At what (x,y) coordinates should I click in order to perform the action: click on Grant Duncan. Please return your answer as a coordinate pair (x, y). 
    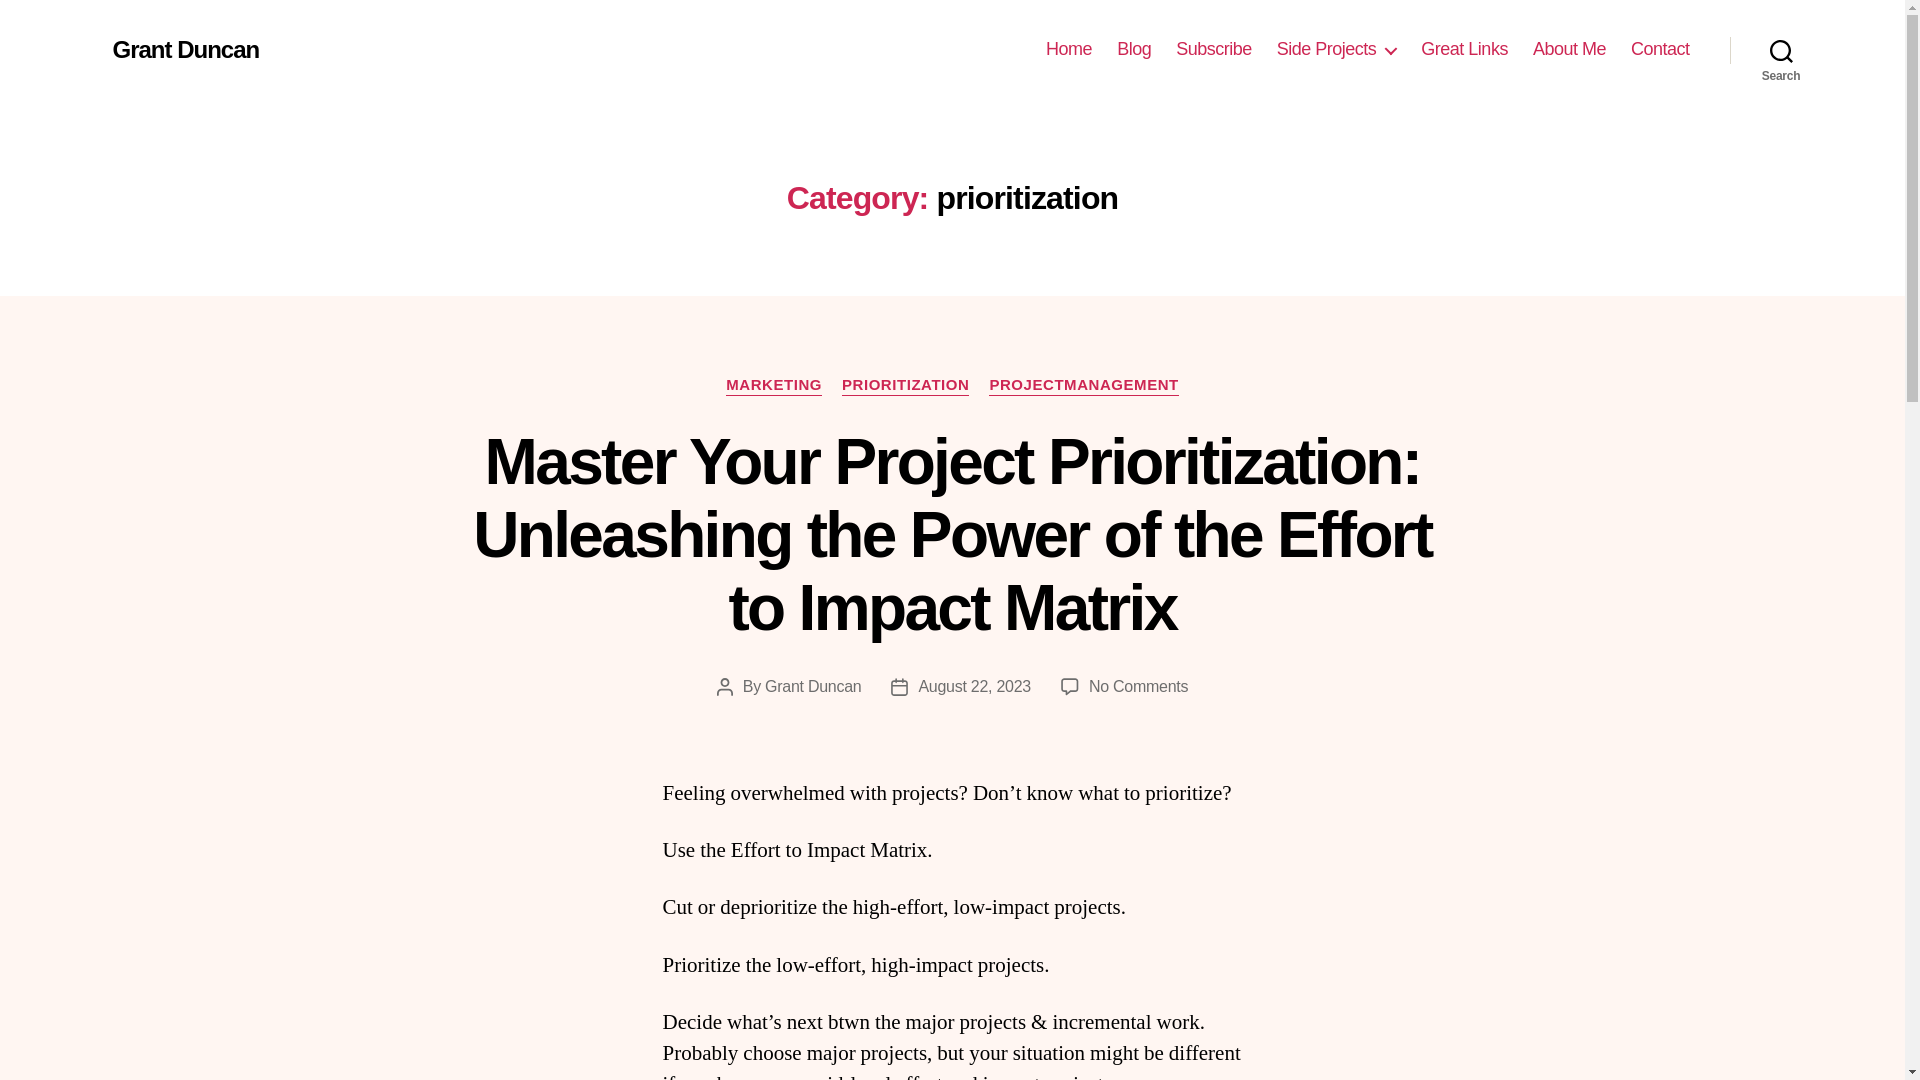
    Looking at the image, I should click on (812, 686).